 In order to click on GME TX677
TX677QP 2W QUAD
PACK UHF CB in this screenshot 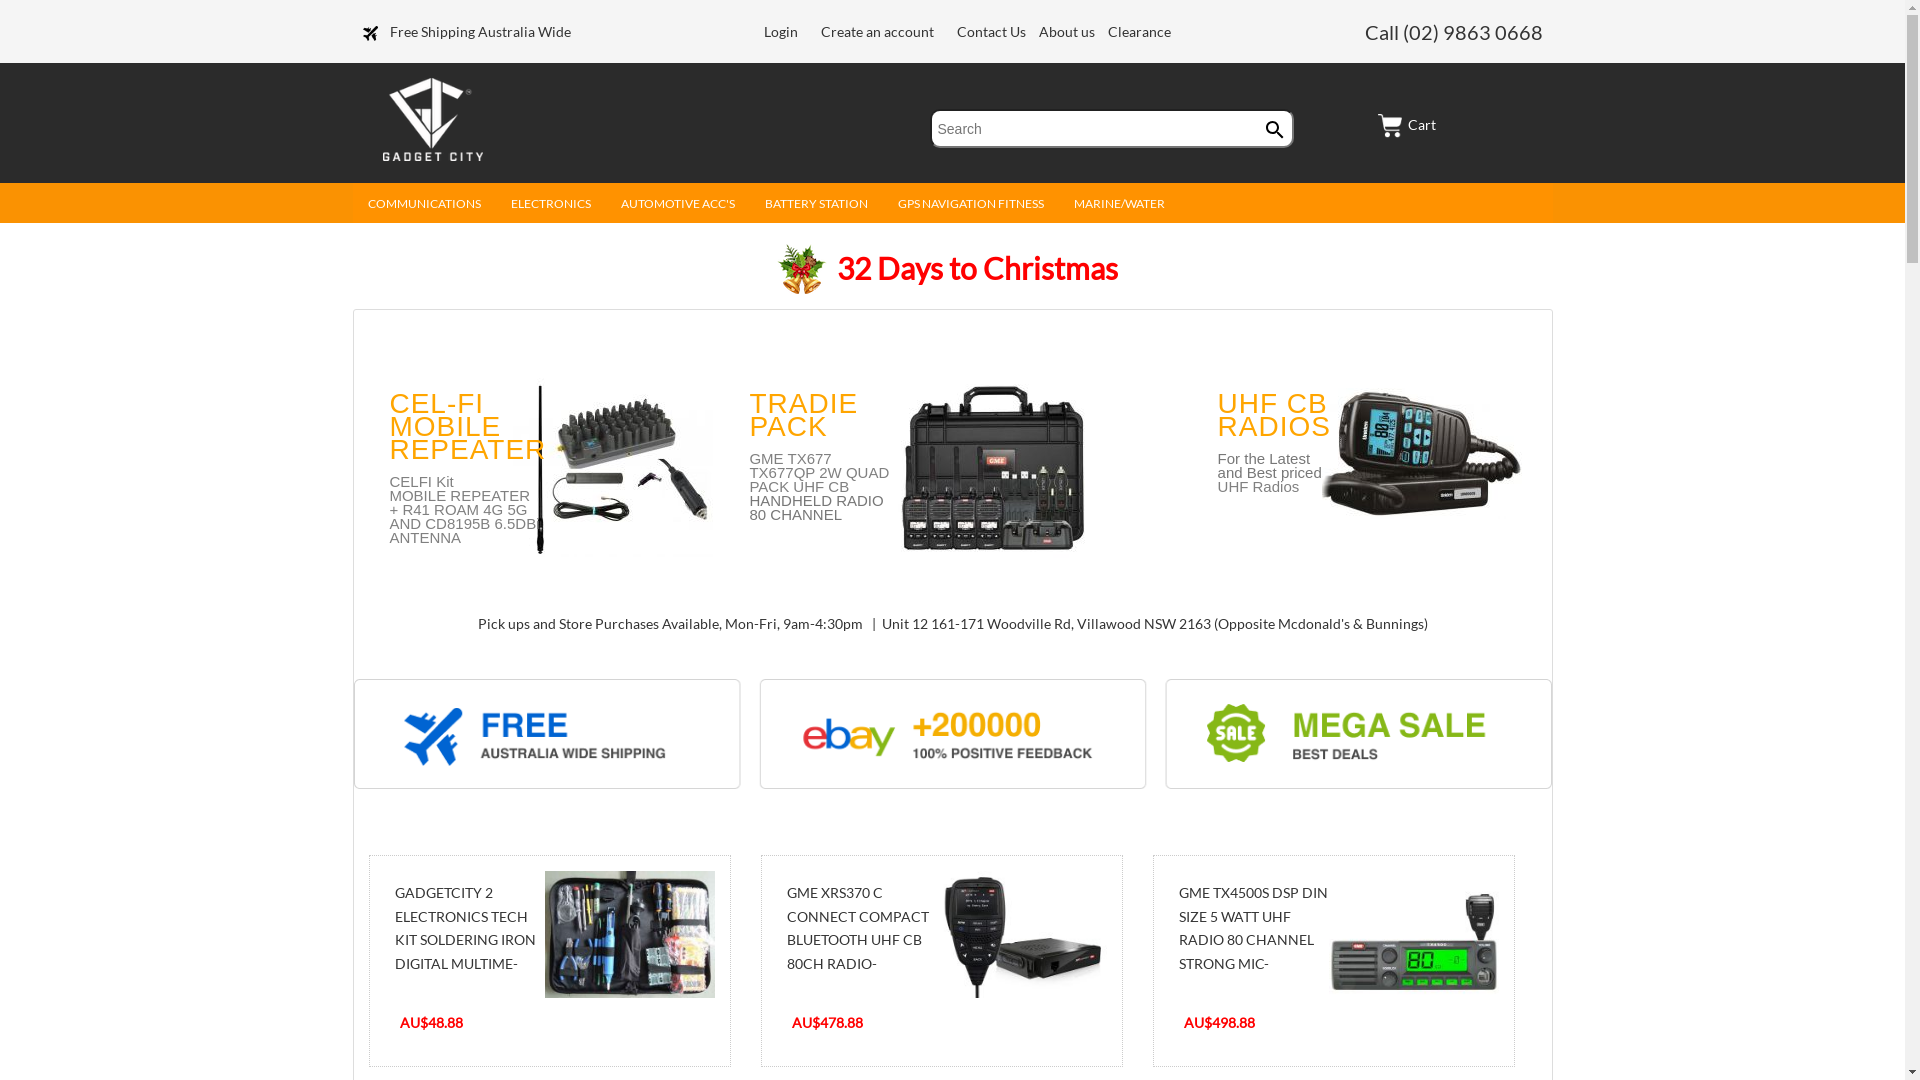, I will do `click(819, 472)`.